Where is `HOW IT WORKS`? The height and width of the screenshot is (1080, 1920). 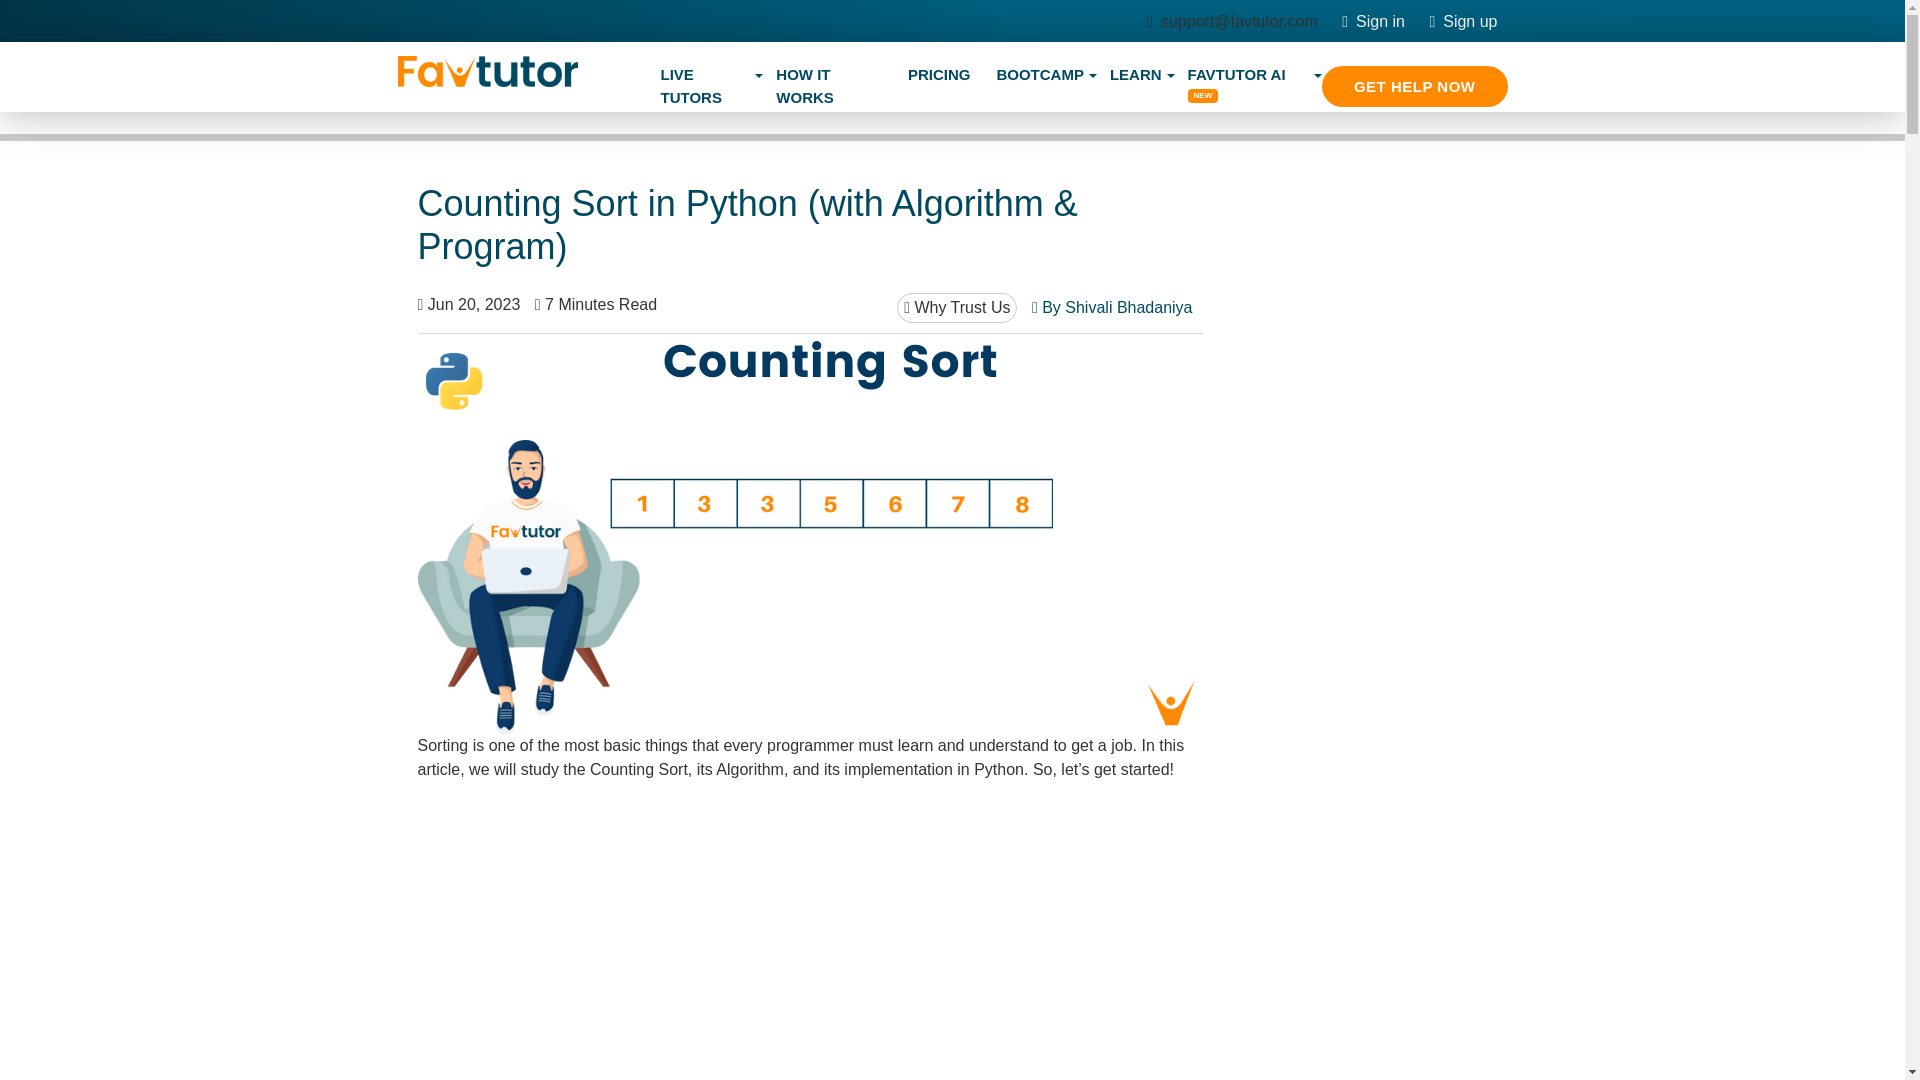
HOW IT WORKS is located at coordinates (828, 86).